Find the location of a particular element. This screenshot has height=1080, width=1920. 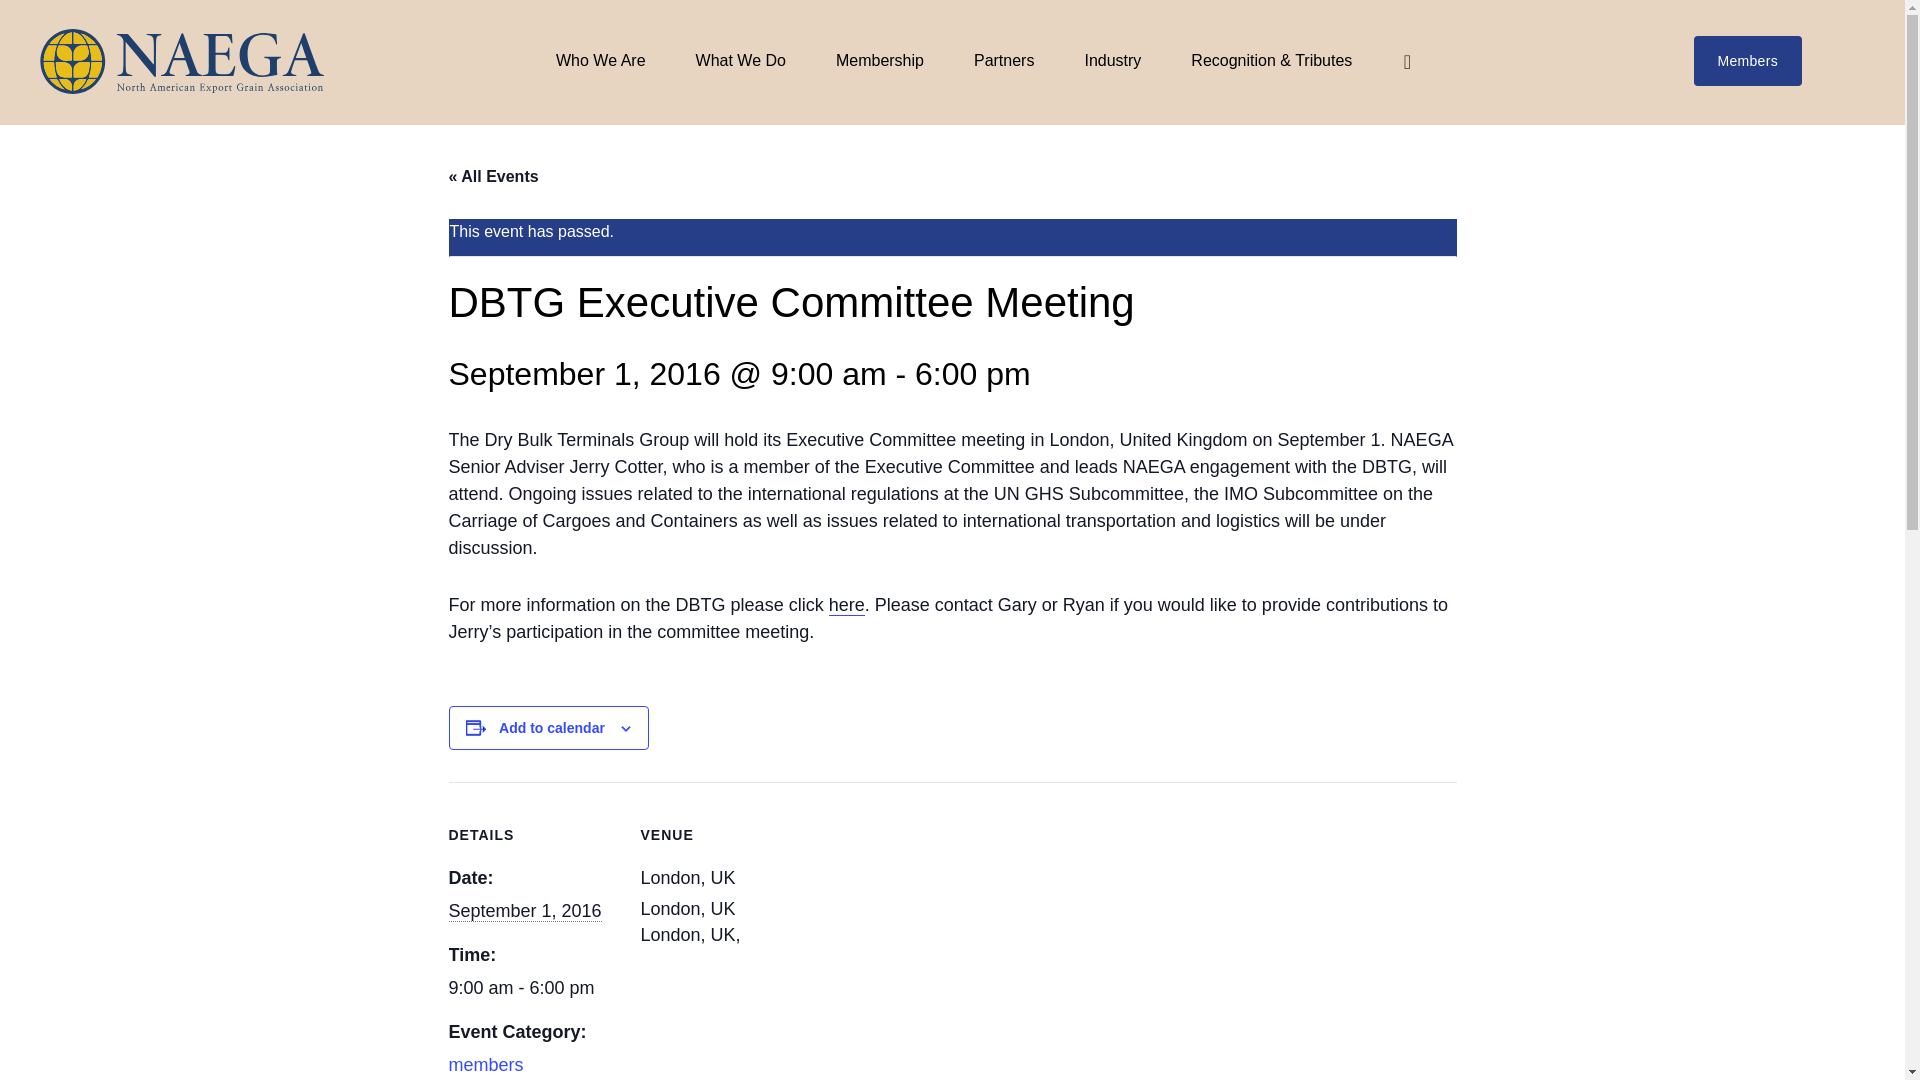

Who We Are is located at coordinates (600, 60).